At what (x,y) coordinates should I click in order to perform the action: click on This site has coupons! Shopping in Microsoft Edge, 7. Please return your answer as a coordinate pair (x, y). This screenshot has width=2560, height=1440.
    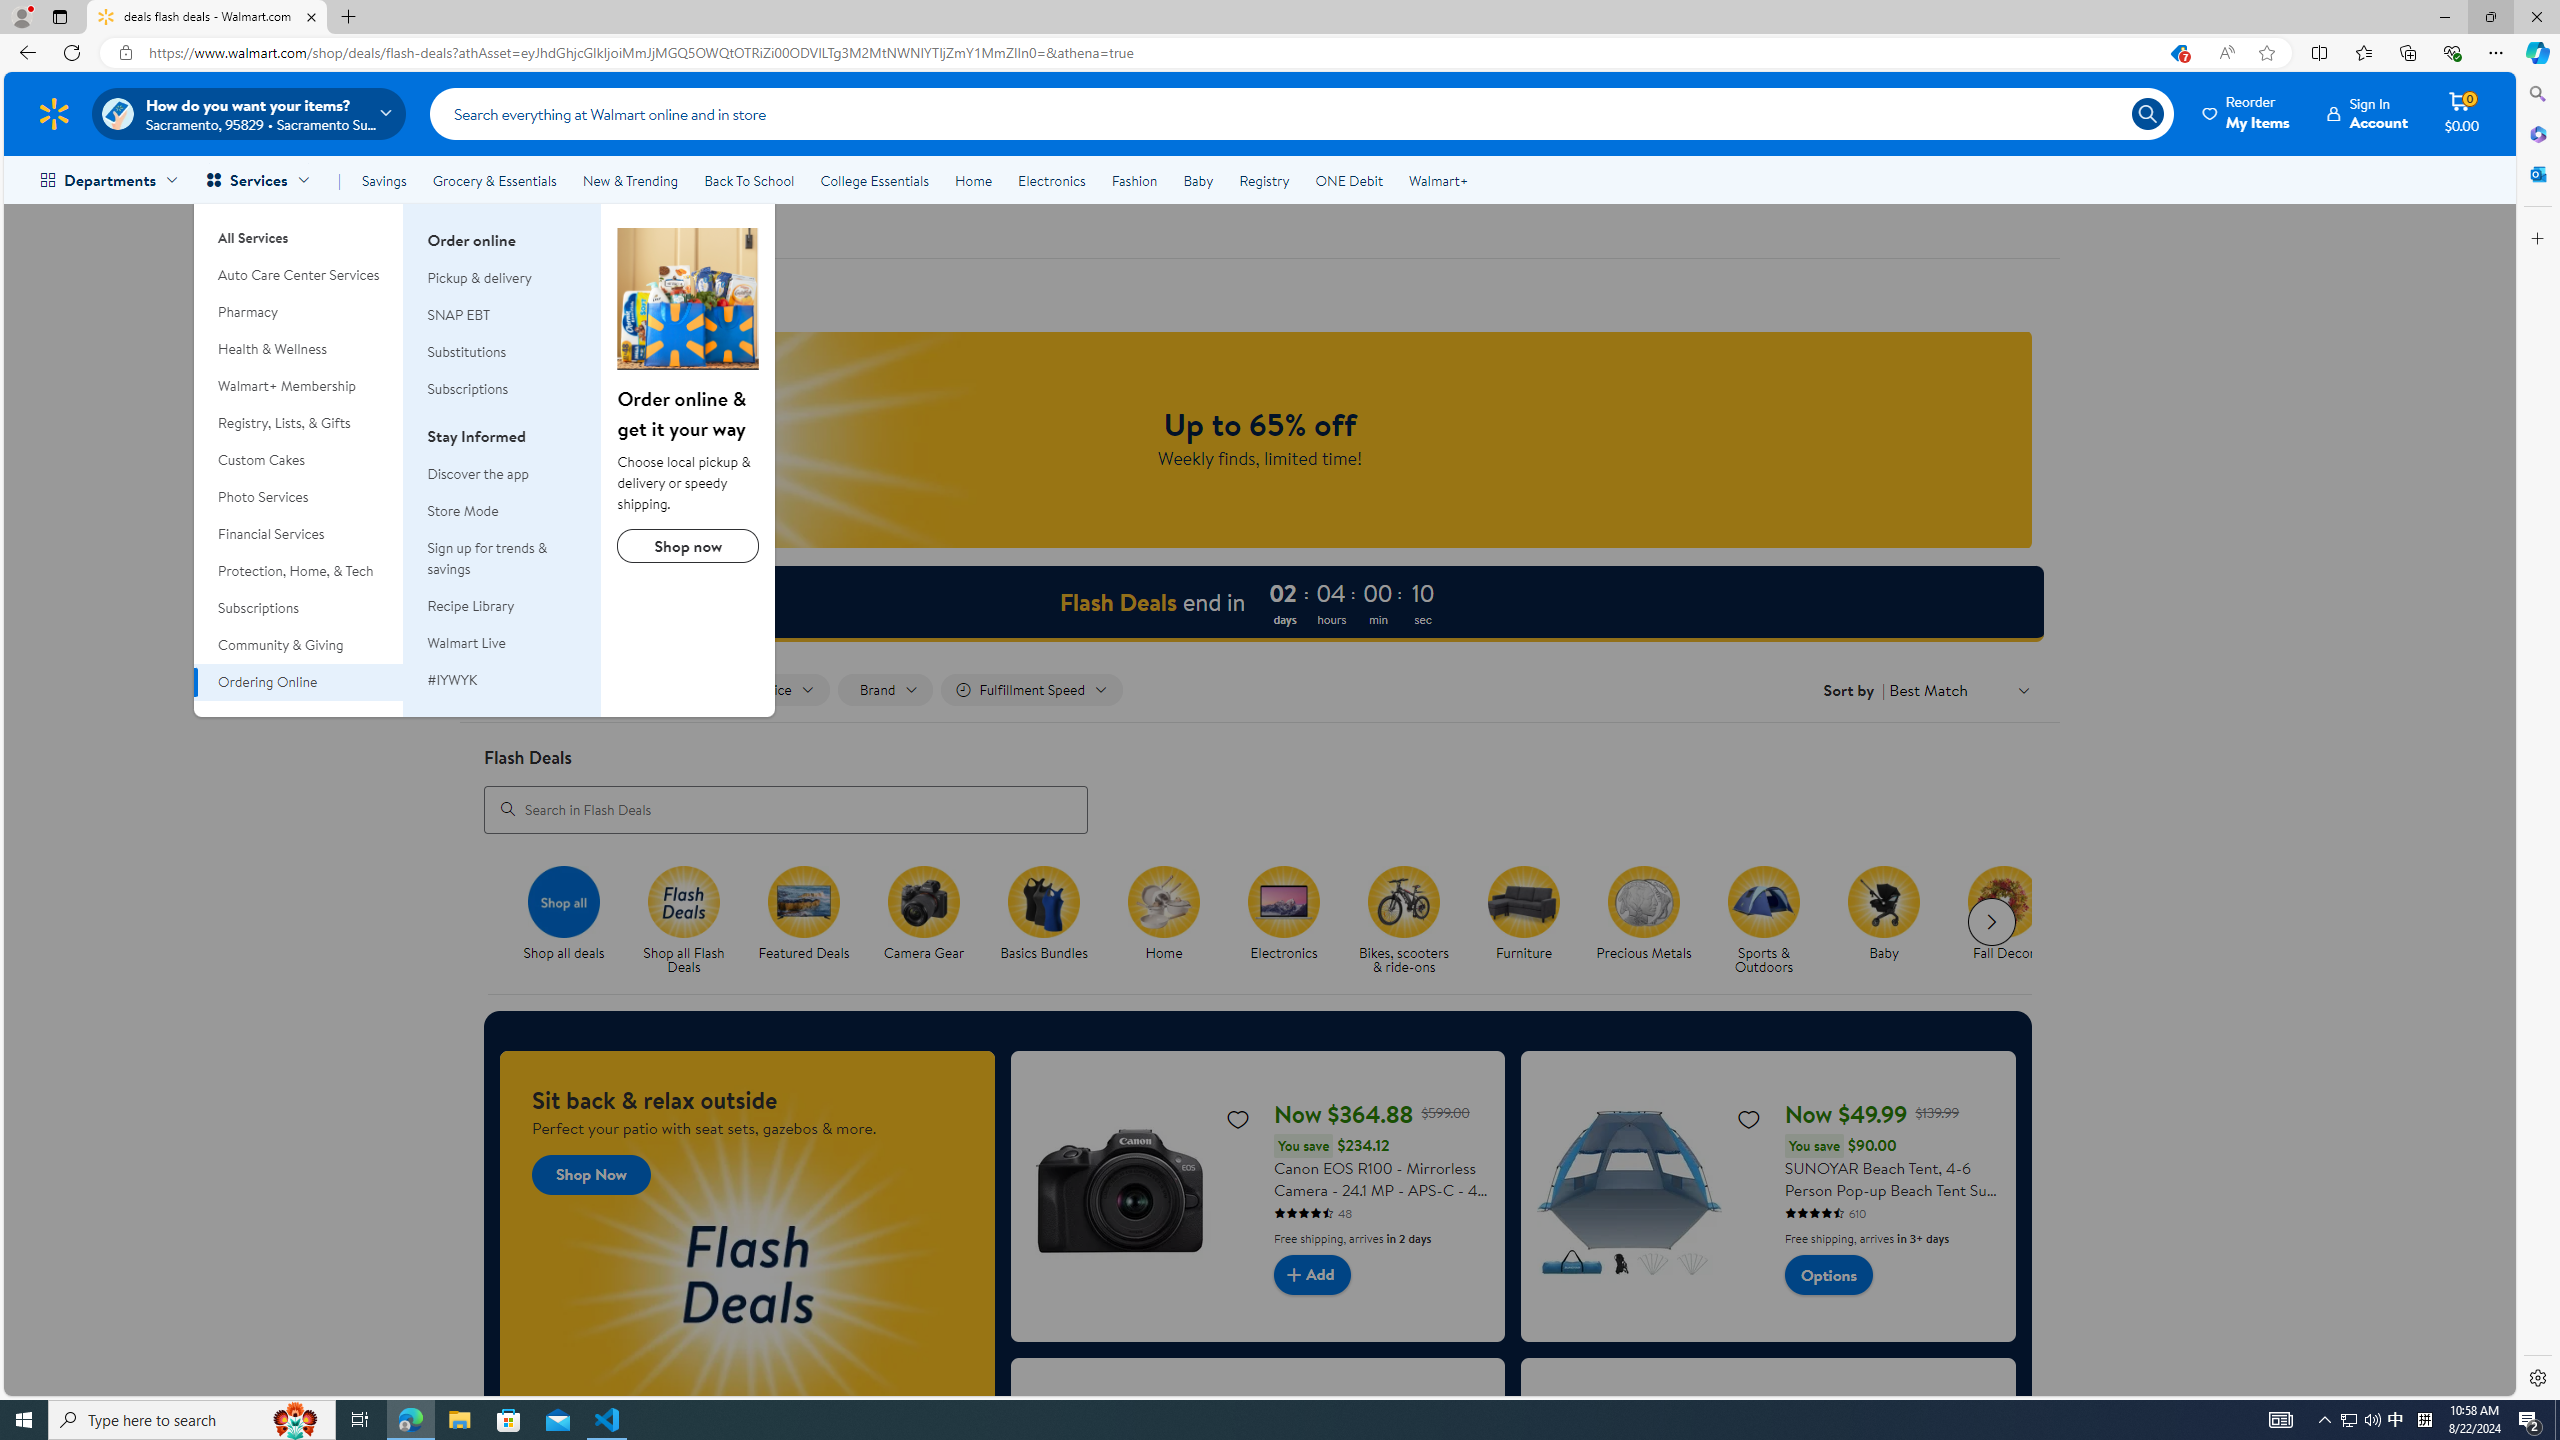
    Looking at the image, I should click on (2178, 53).